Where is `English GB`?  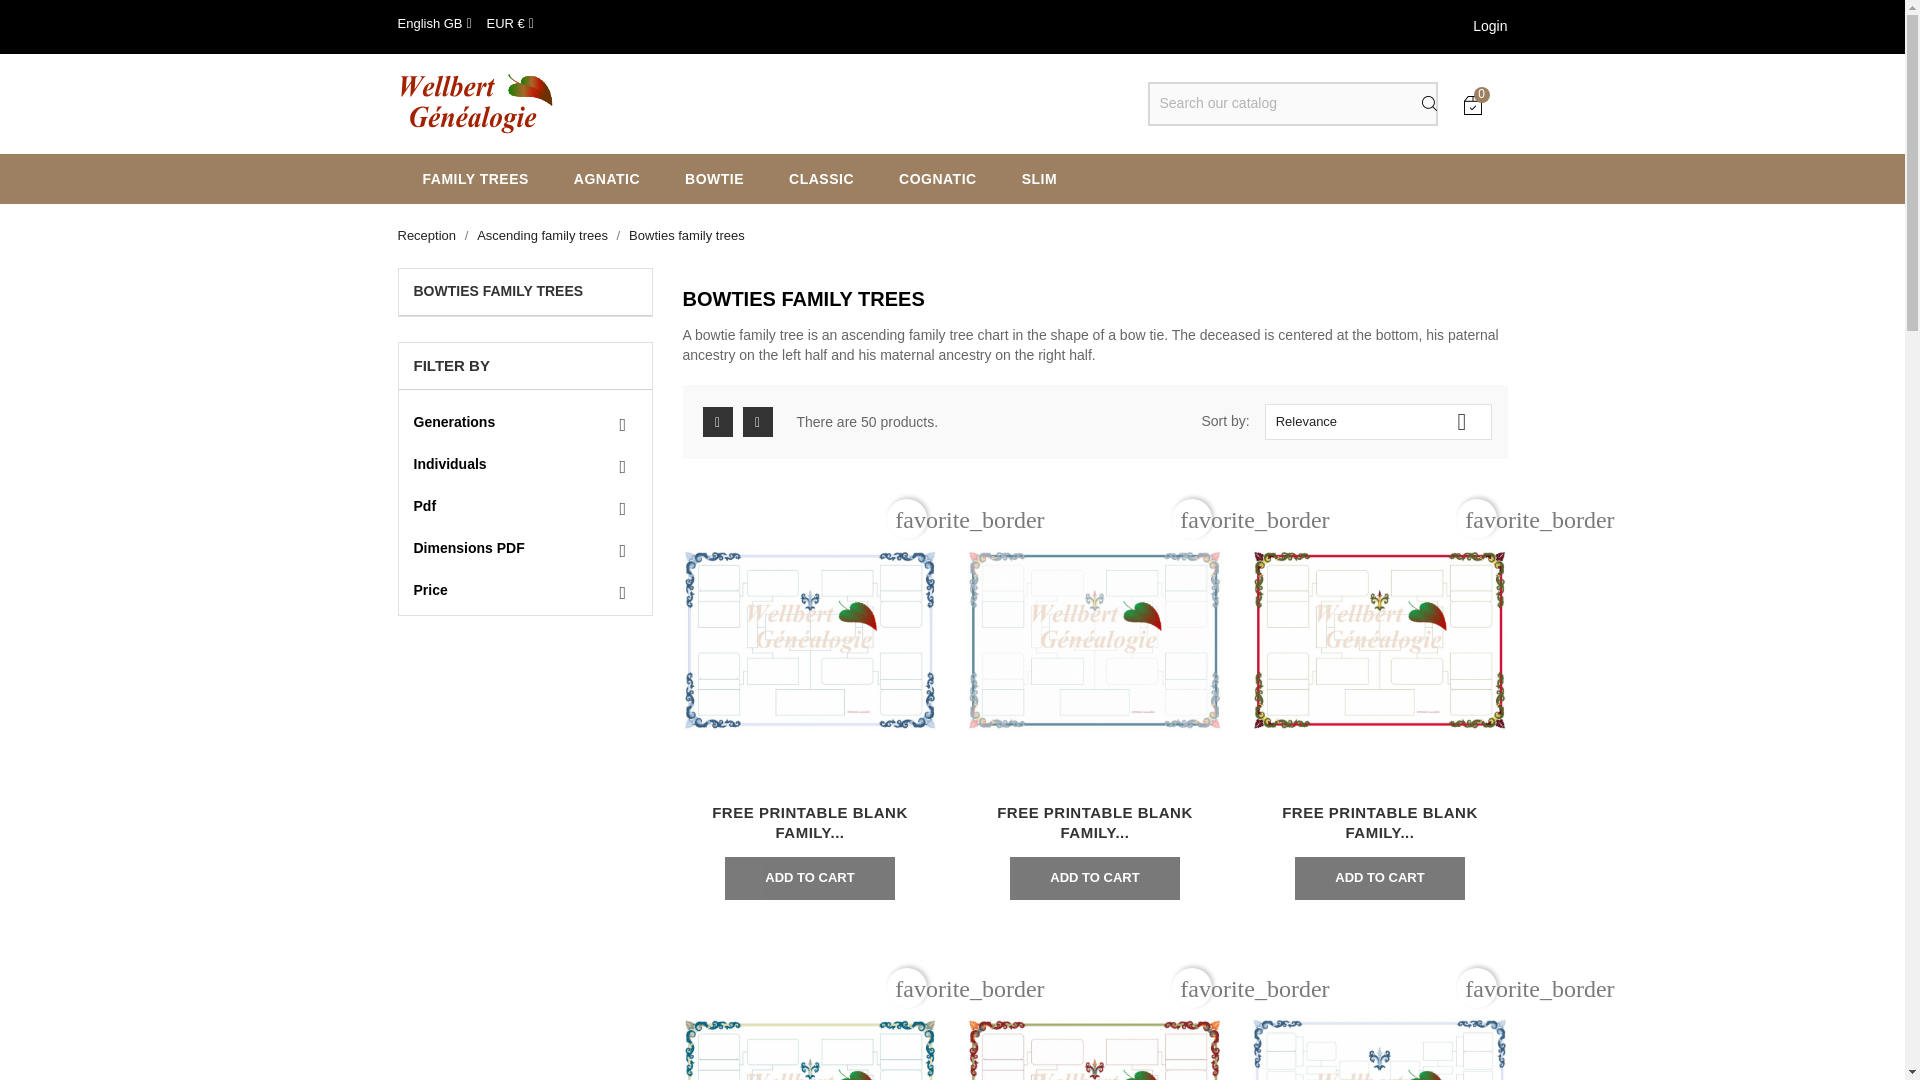 English GB is located at coordinates (434, 24).